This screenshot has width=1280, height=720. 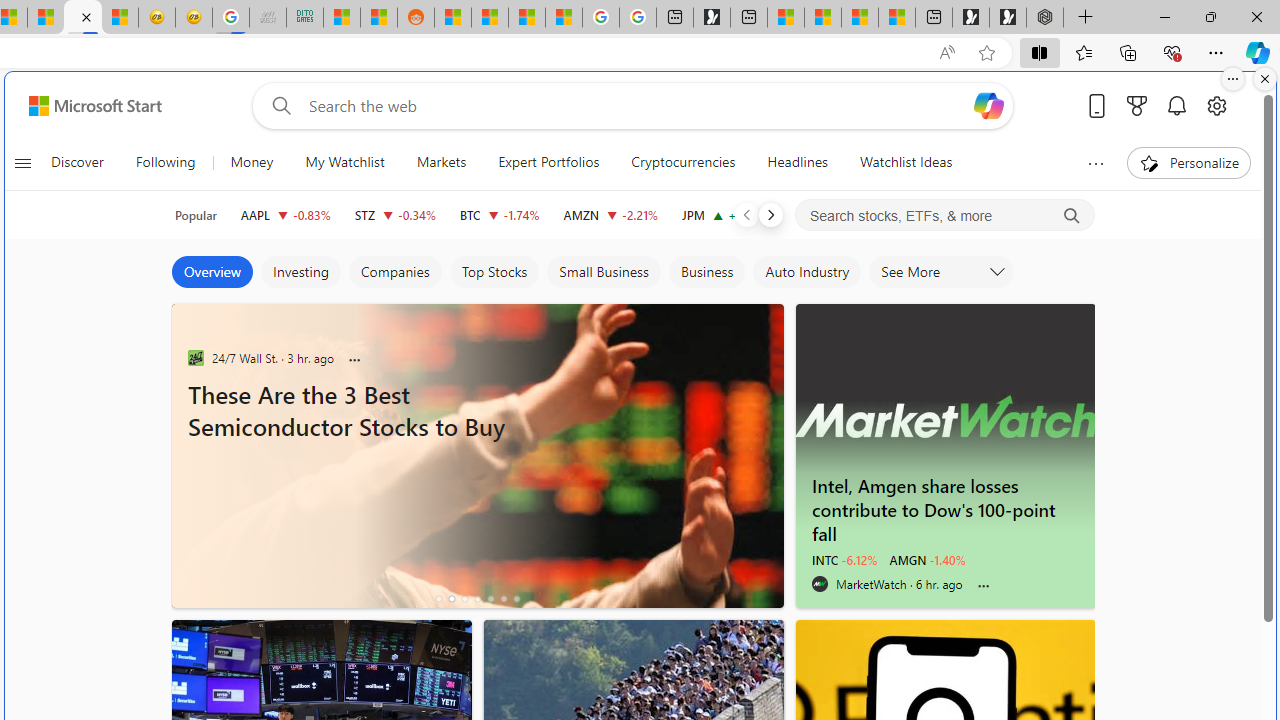 What do you see at coordinates (707, 272) in the screenshot?
I see `Business` at bounding box center [707, 272].